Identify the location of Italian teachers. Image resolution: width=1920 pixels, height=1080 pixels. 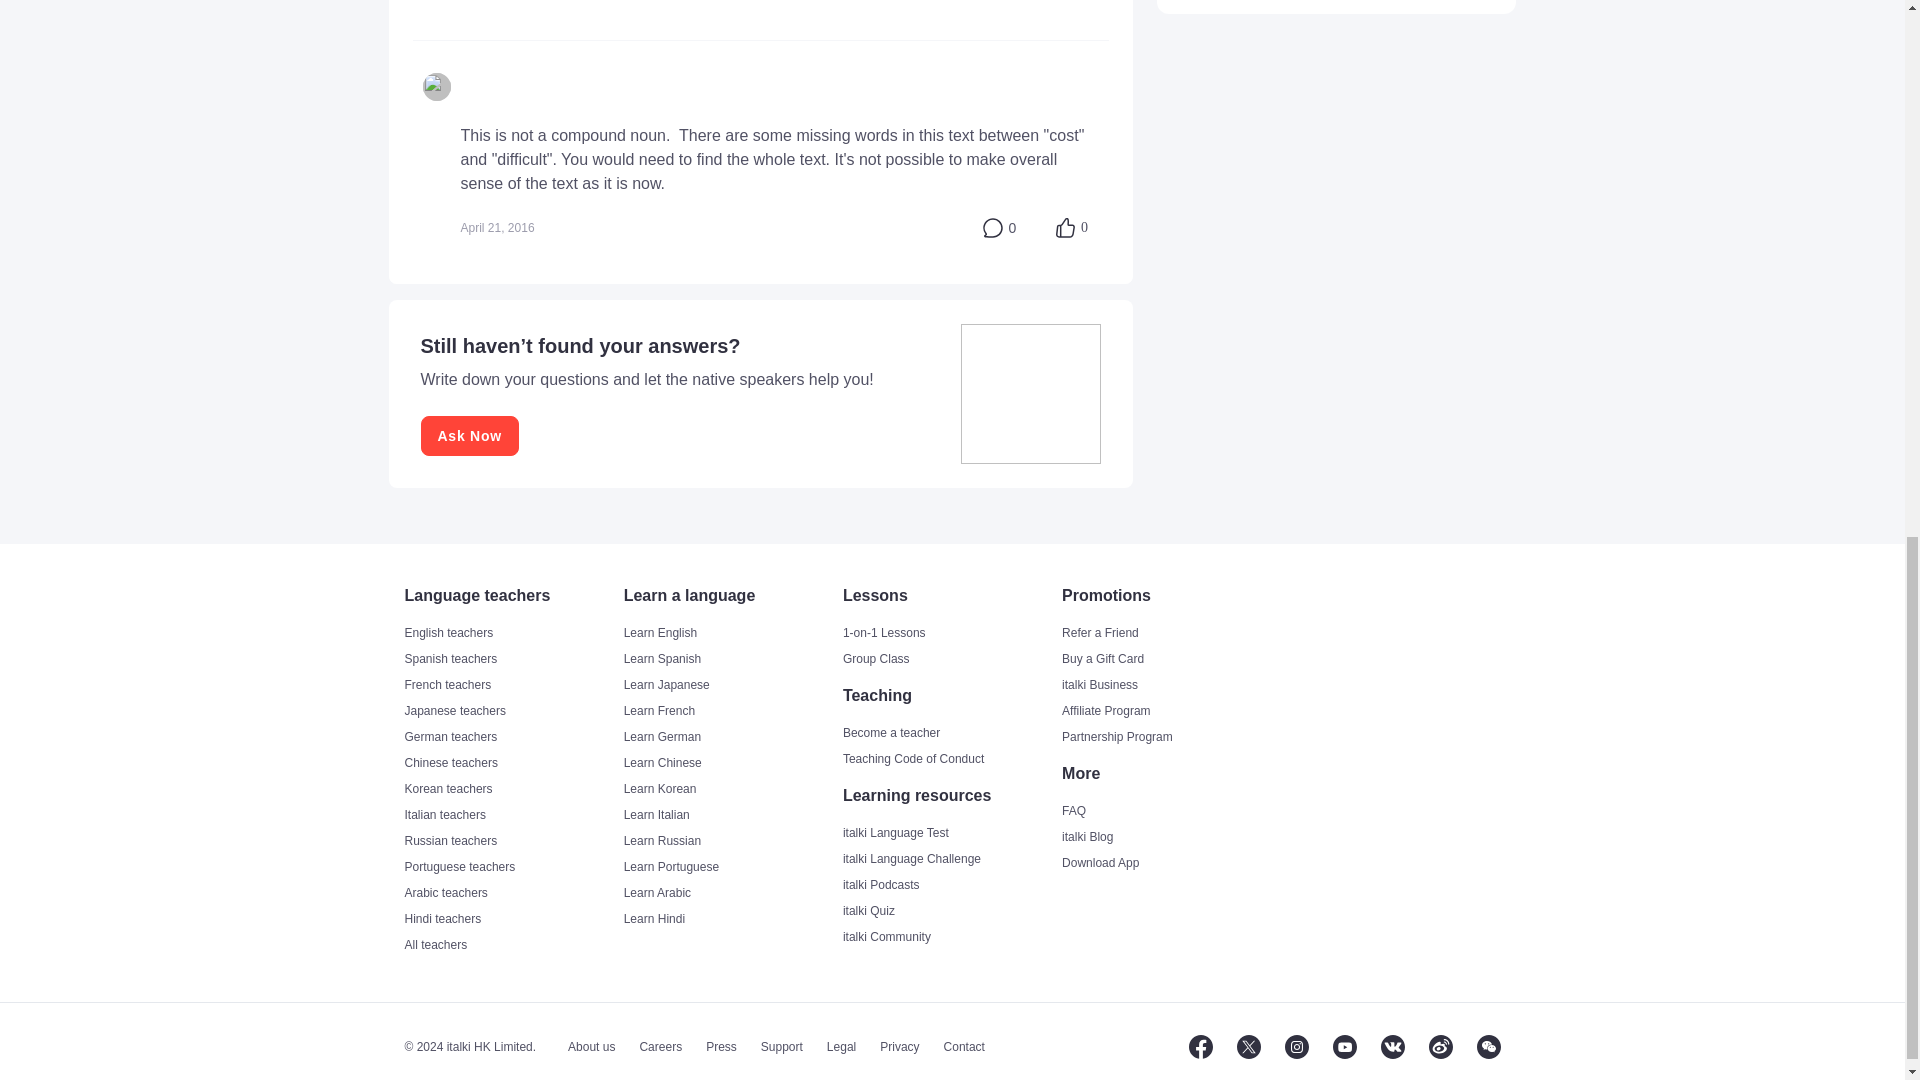
(510, 814).